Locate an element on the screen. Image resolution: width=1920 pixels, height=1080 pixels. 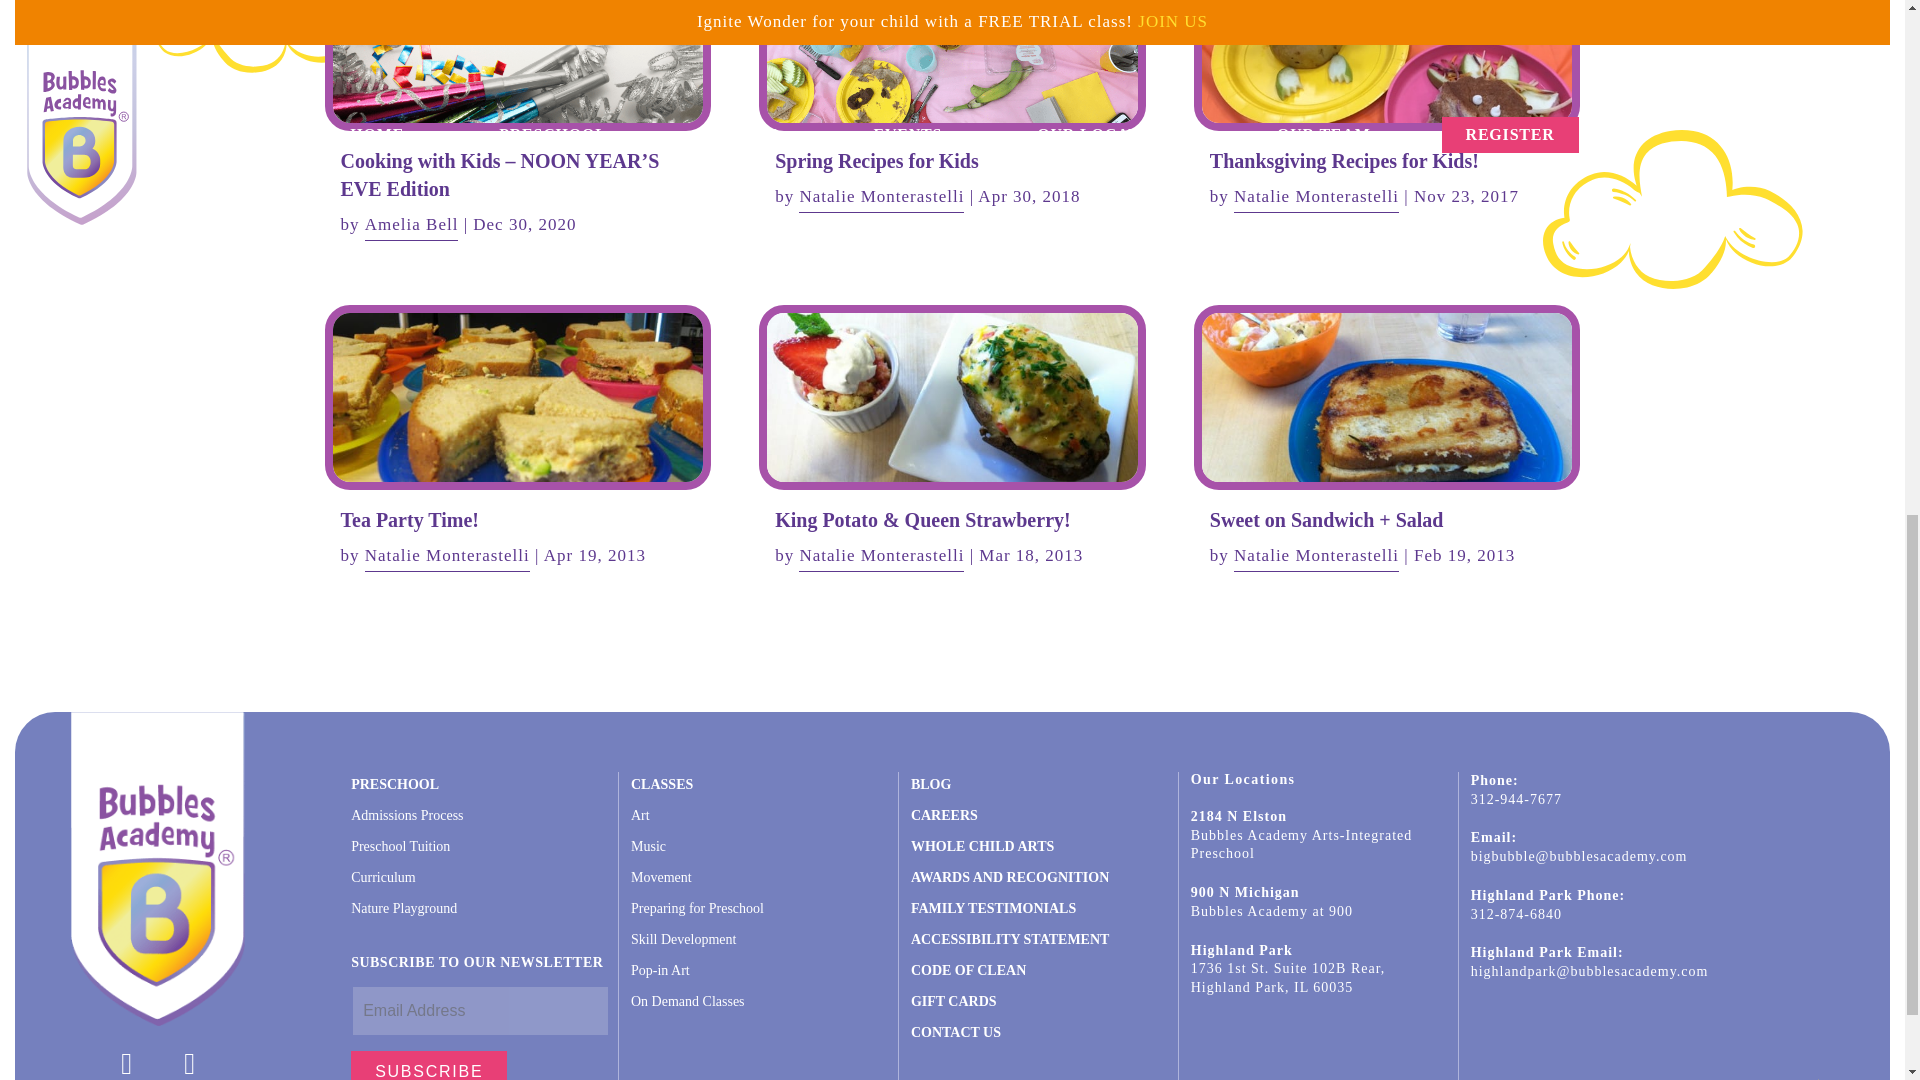
Posts by Natalie Monterastelli is located at coordinates (1316, 197).